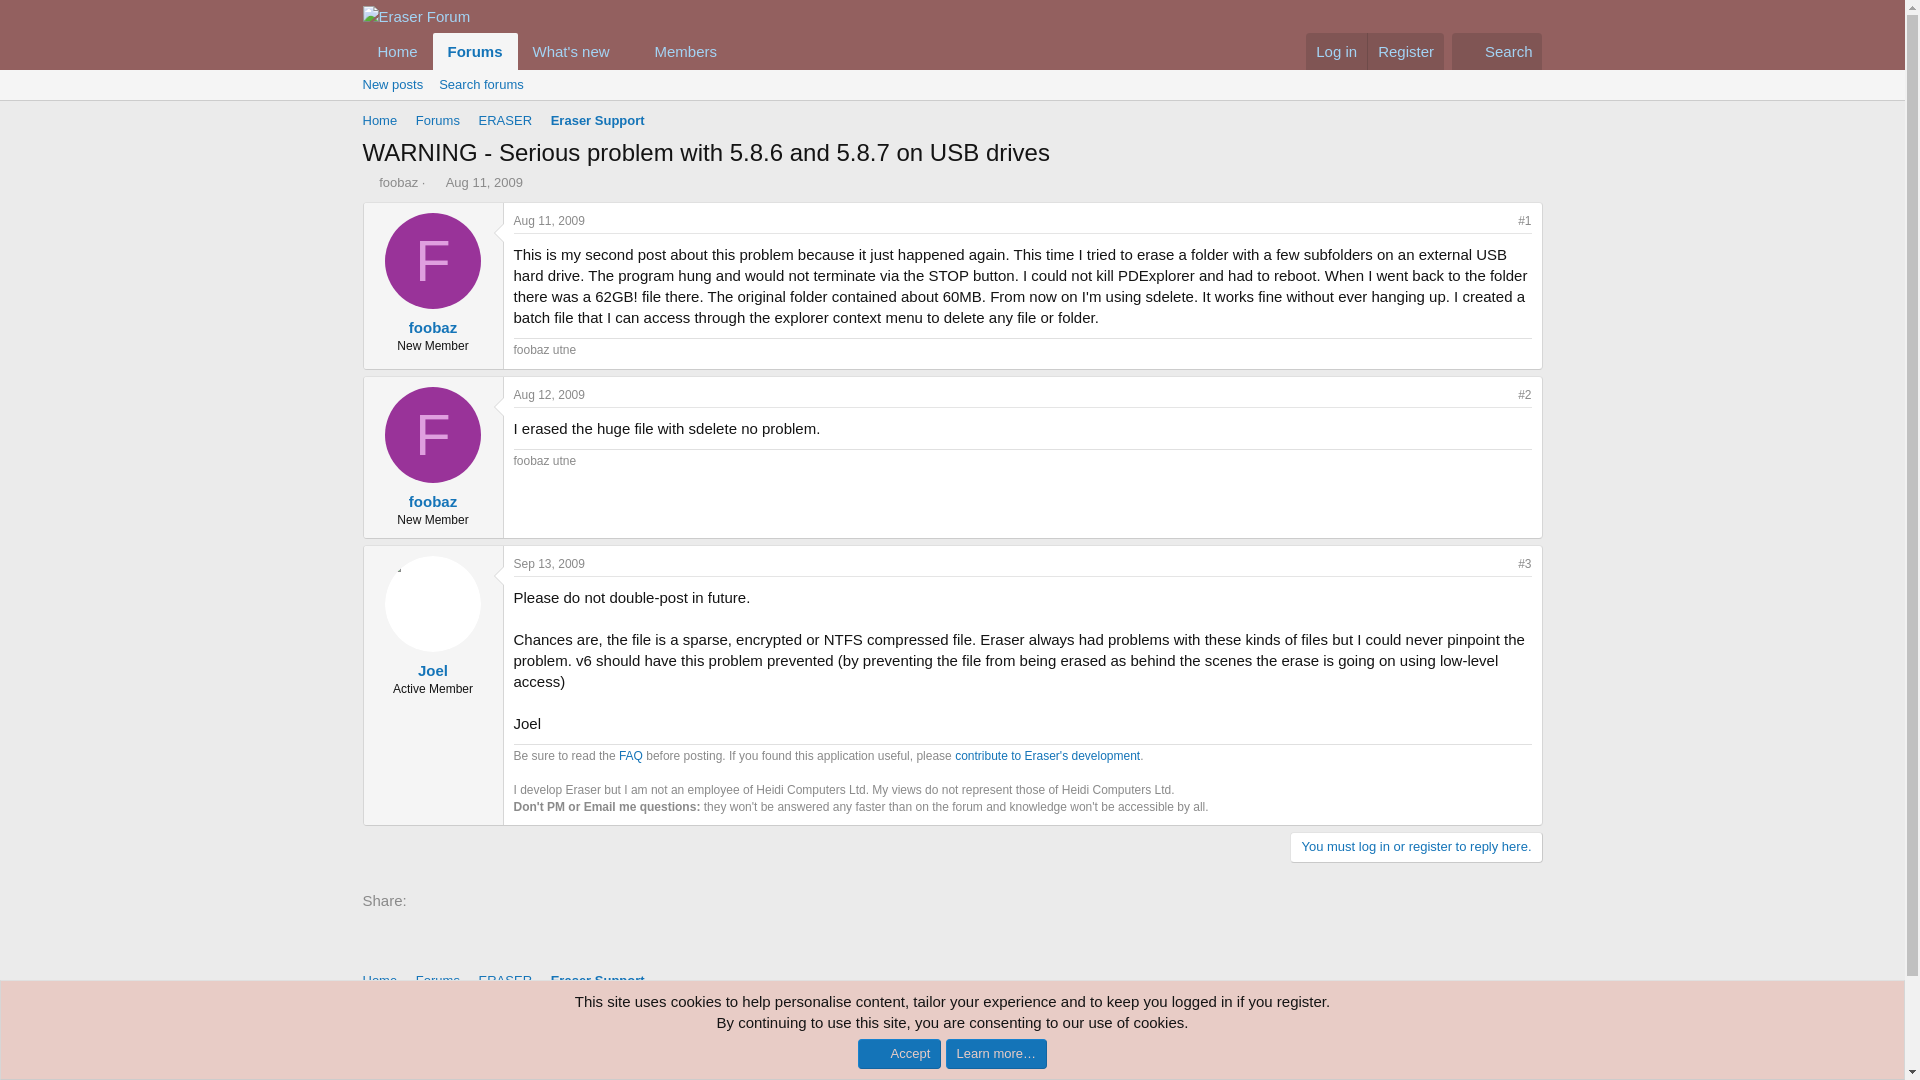 The height and width of the screenshot is (1080, 1920). I want to click on F, so click(476, 52).